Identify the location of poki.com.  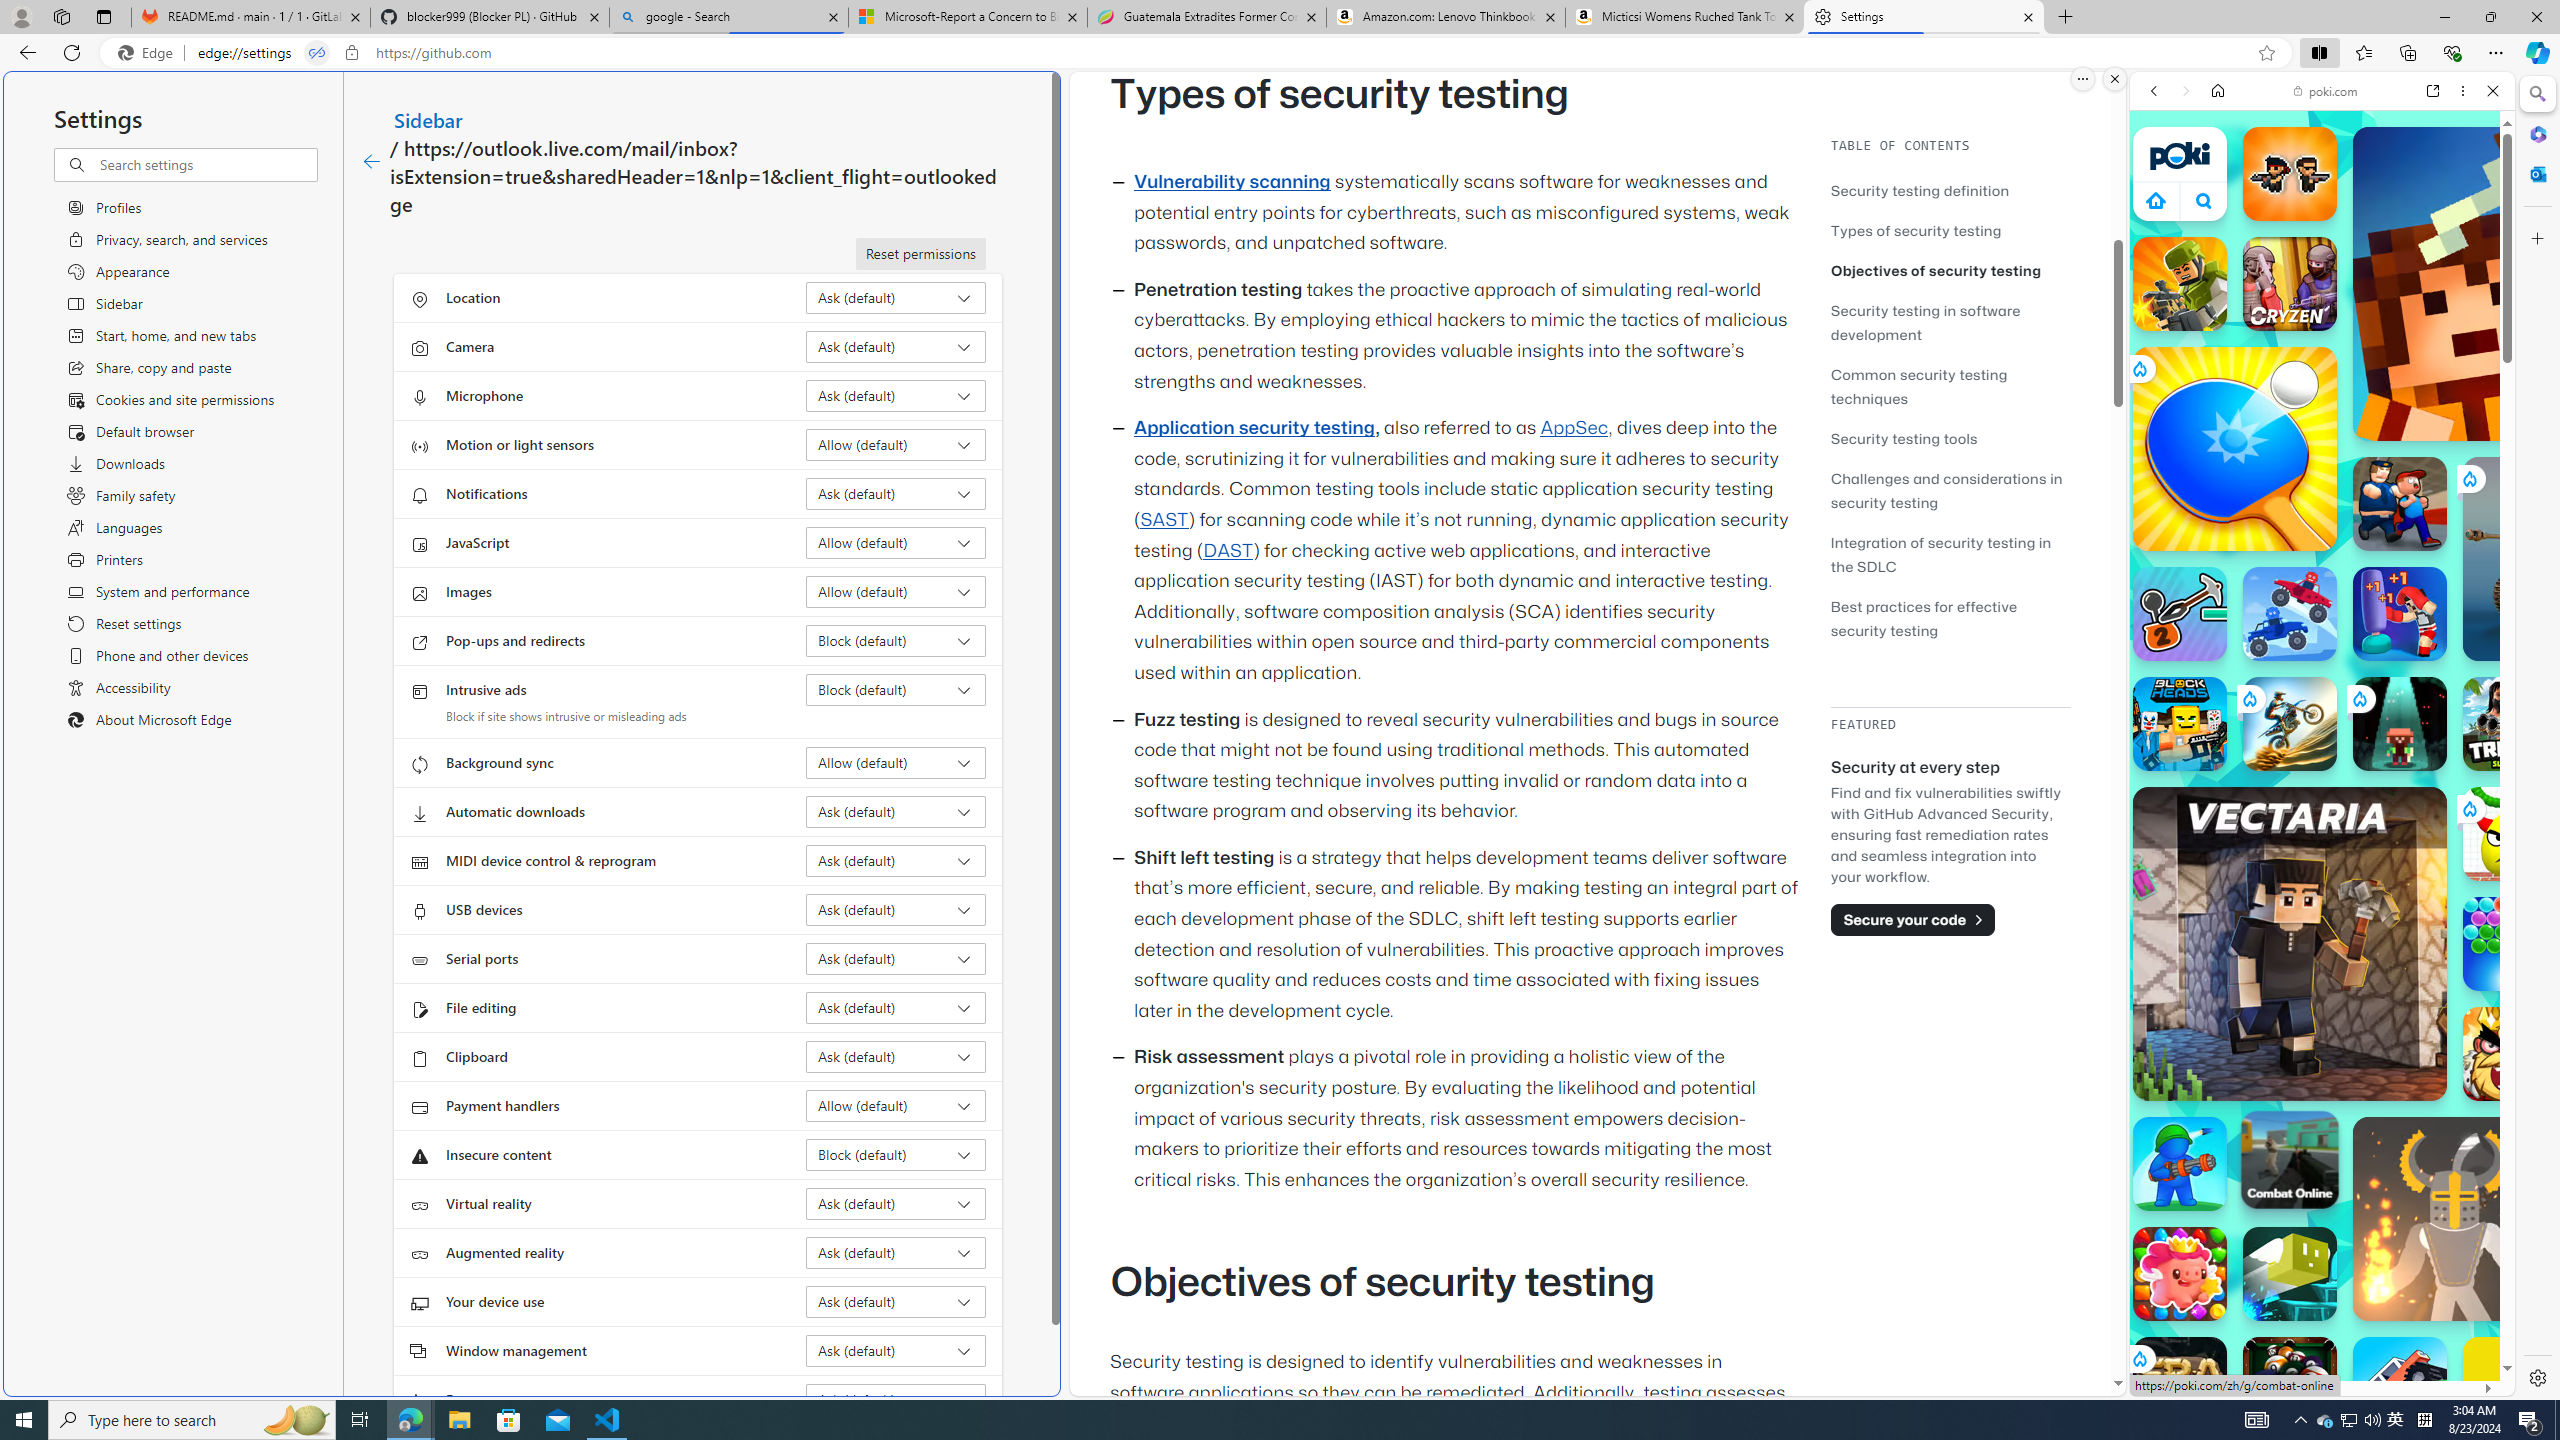
(2325, 91).